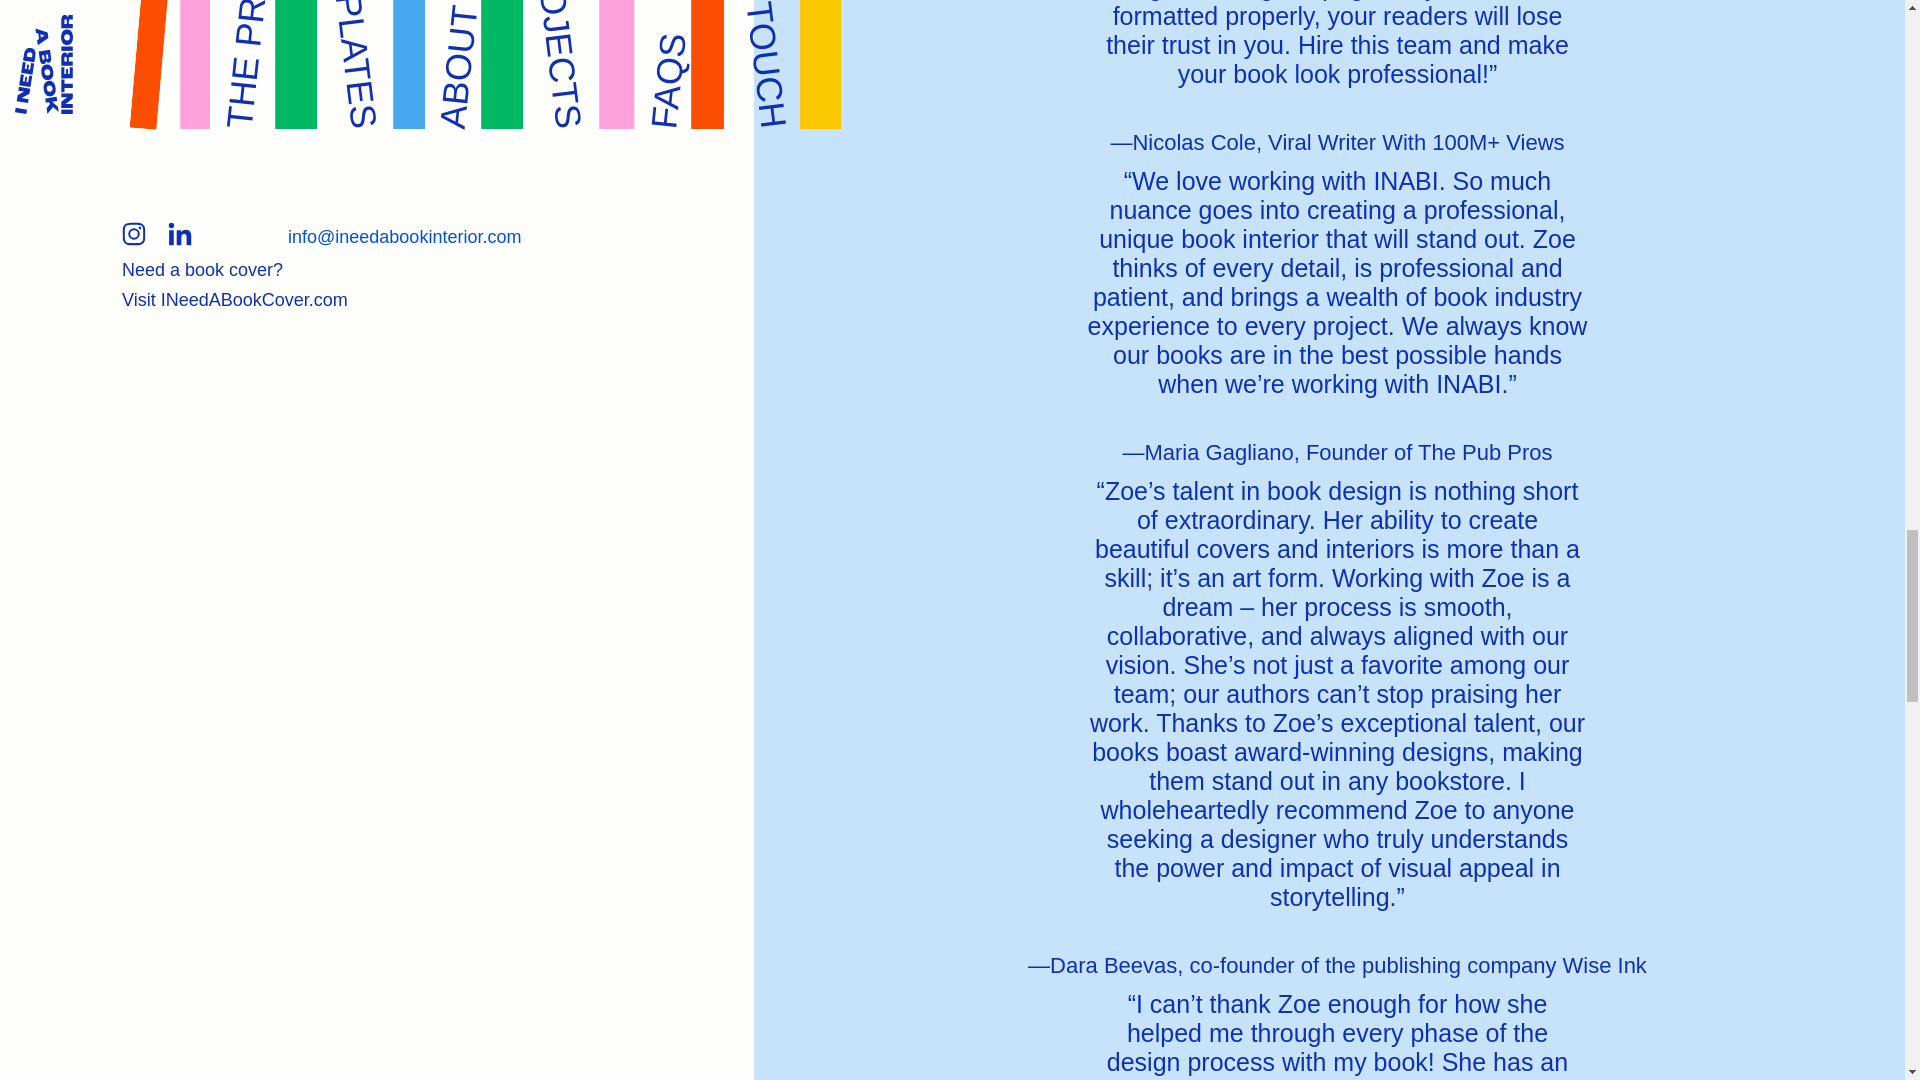 The image size is (1920, 1080). Describe the element at coordinates (180, 234) in the screenshot. I see `inline-icon-linked` at that location.